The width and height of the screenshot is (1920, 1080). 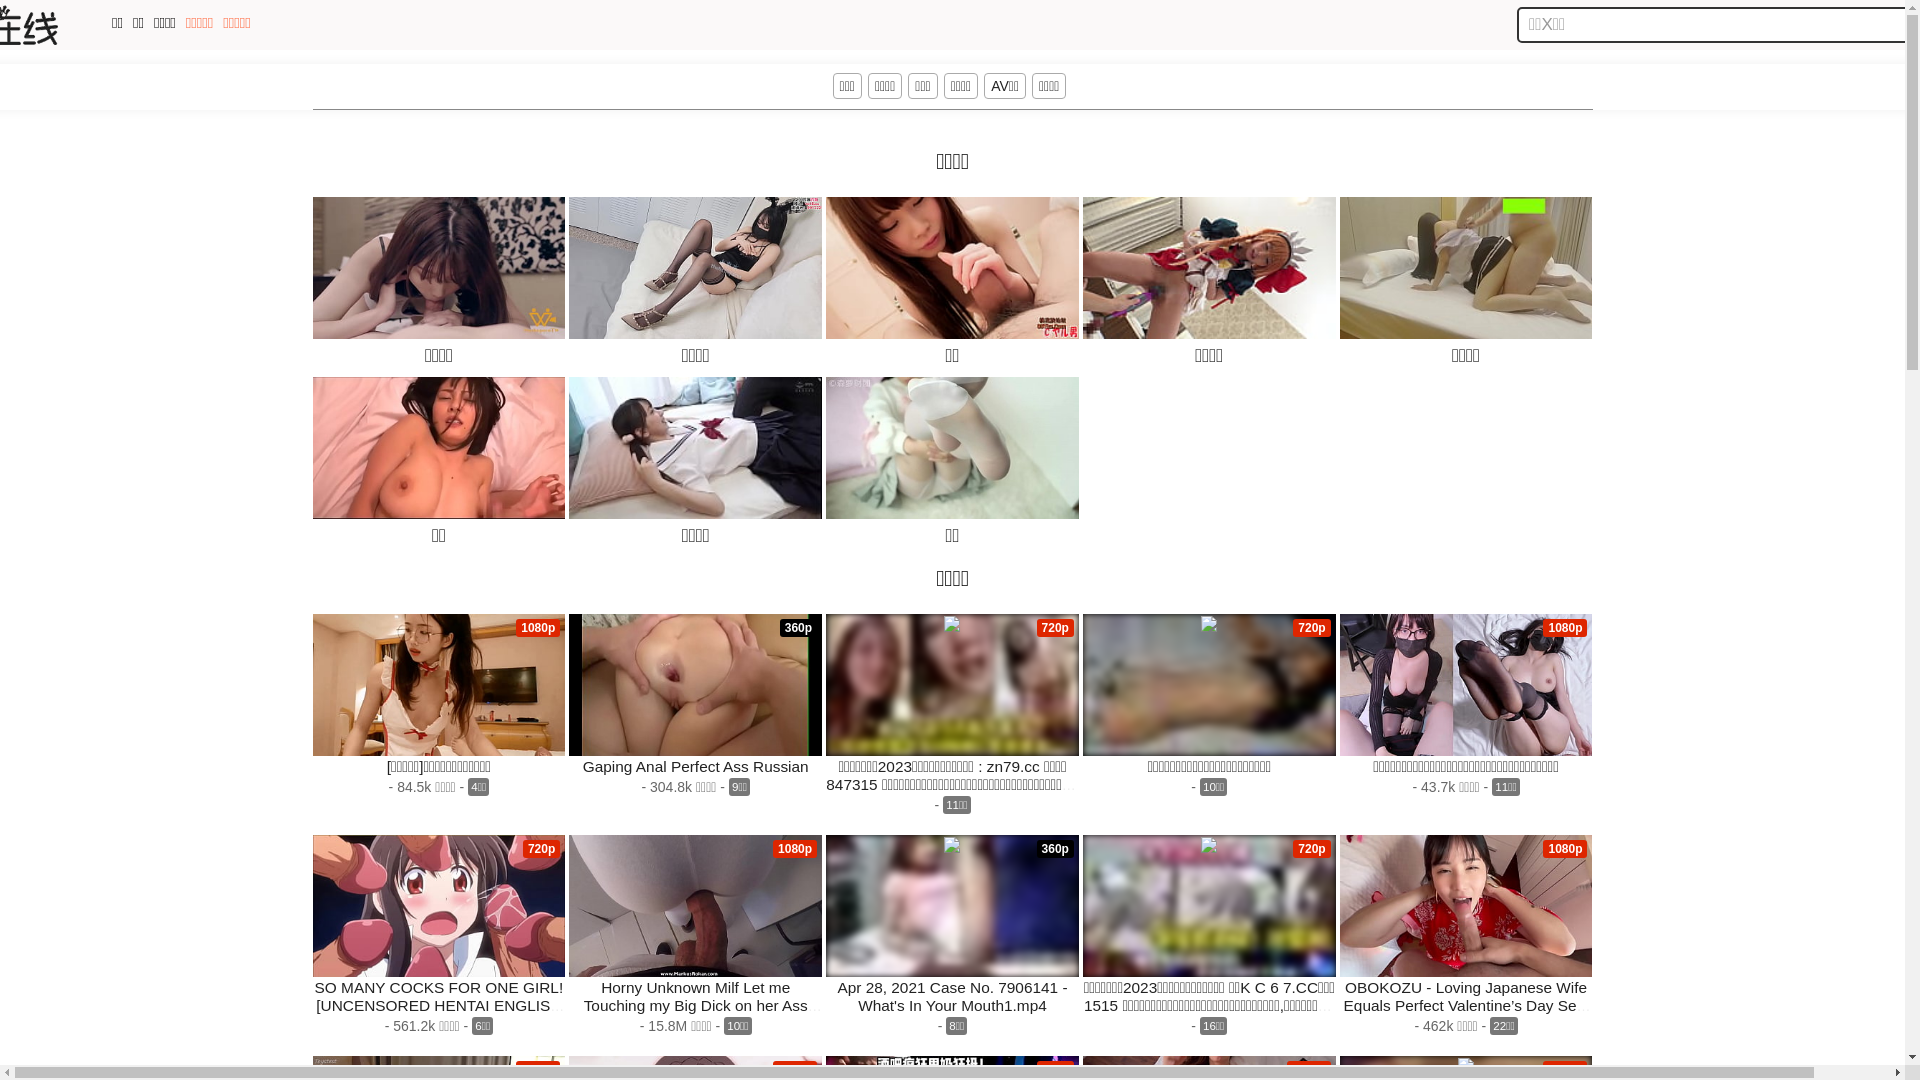 I want to click on 1080p, so click(x=1466, y=685).